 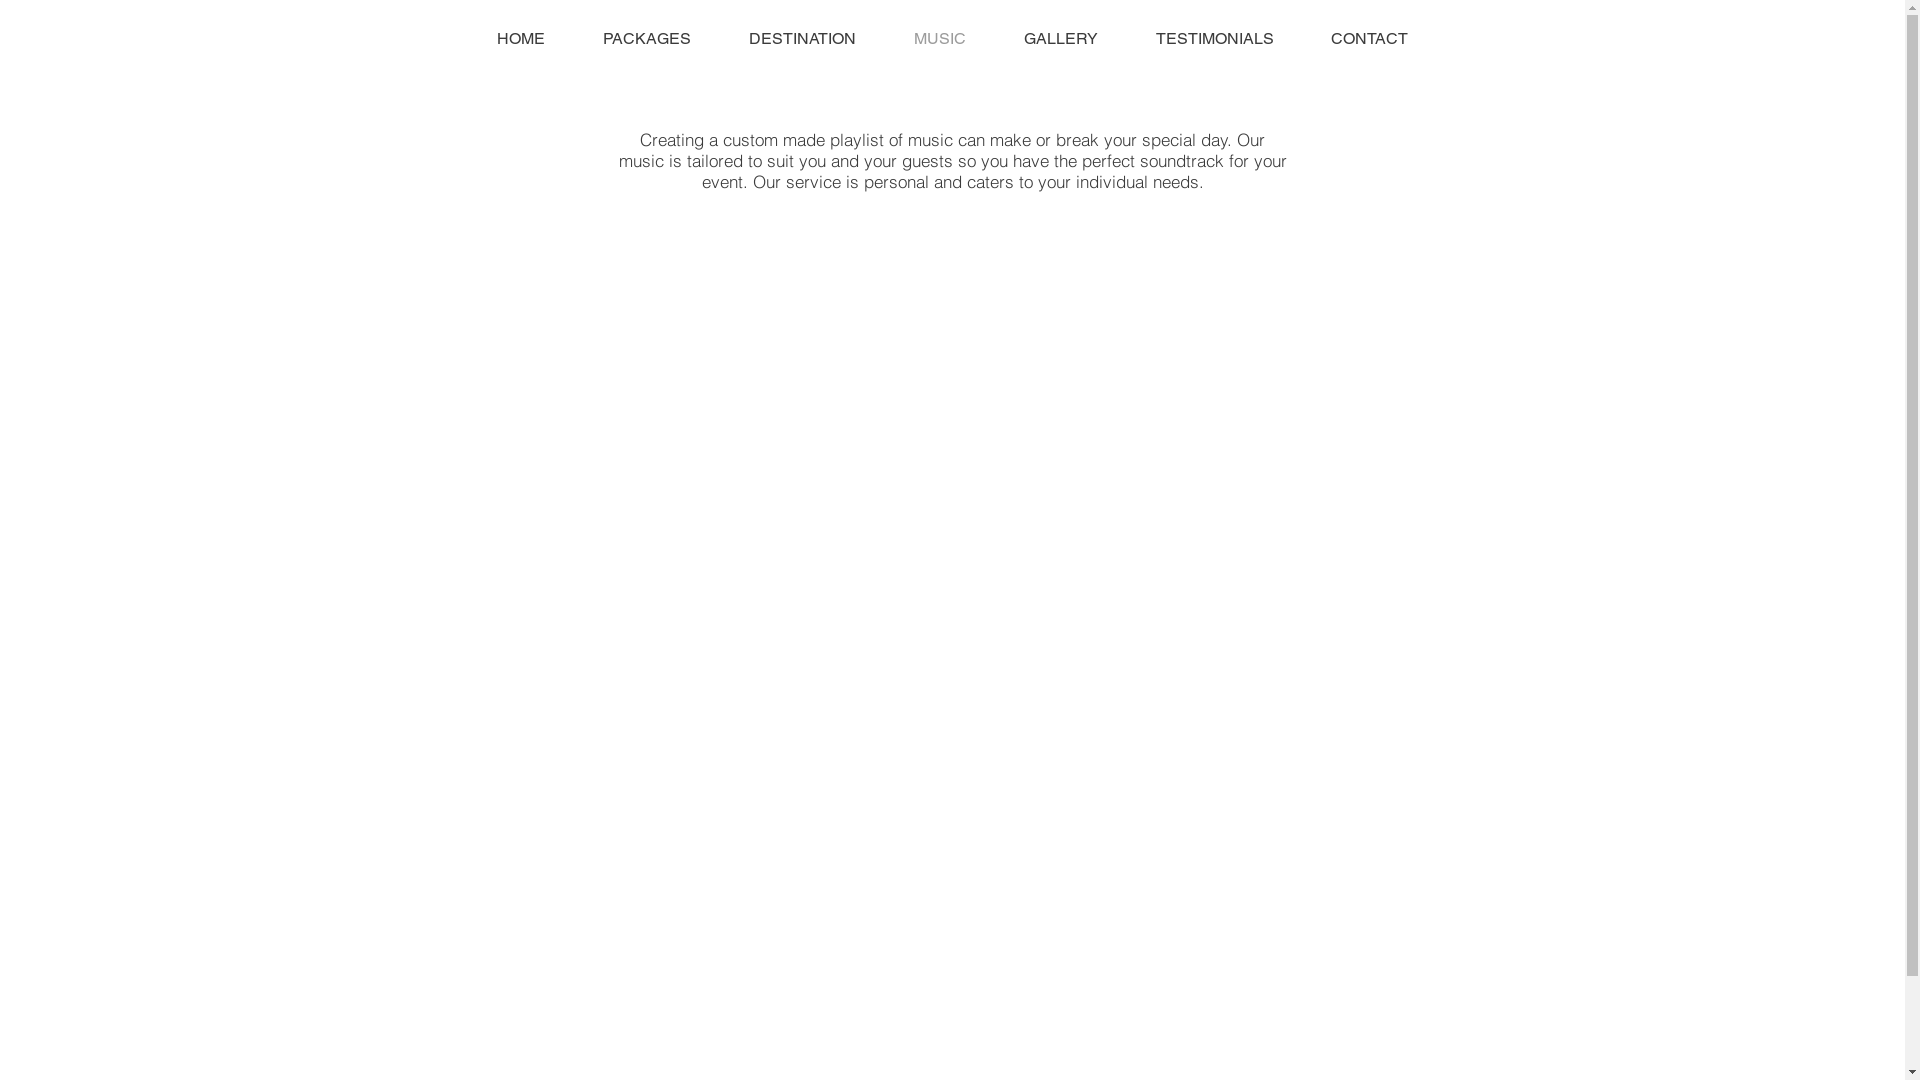 I want to click on SoundCloud Player, so click(x=1145, y=643).